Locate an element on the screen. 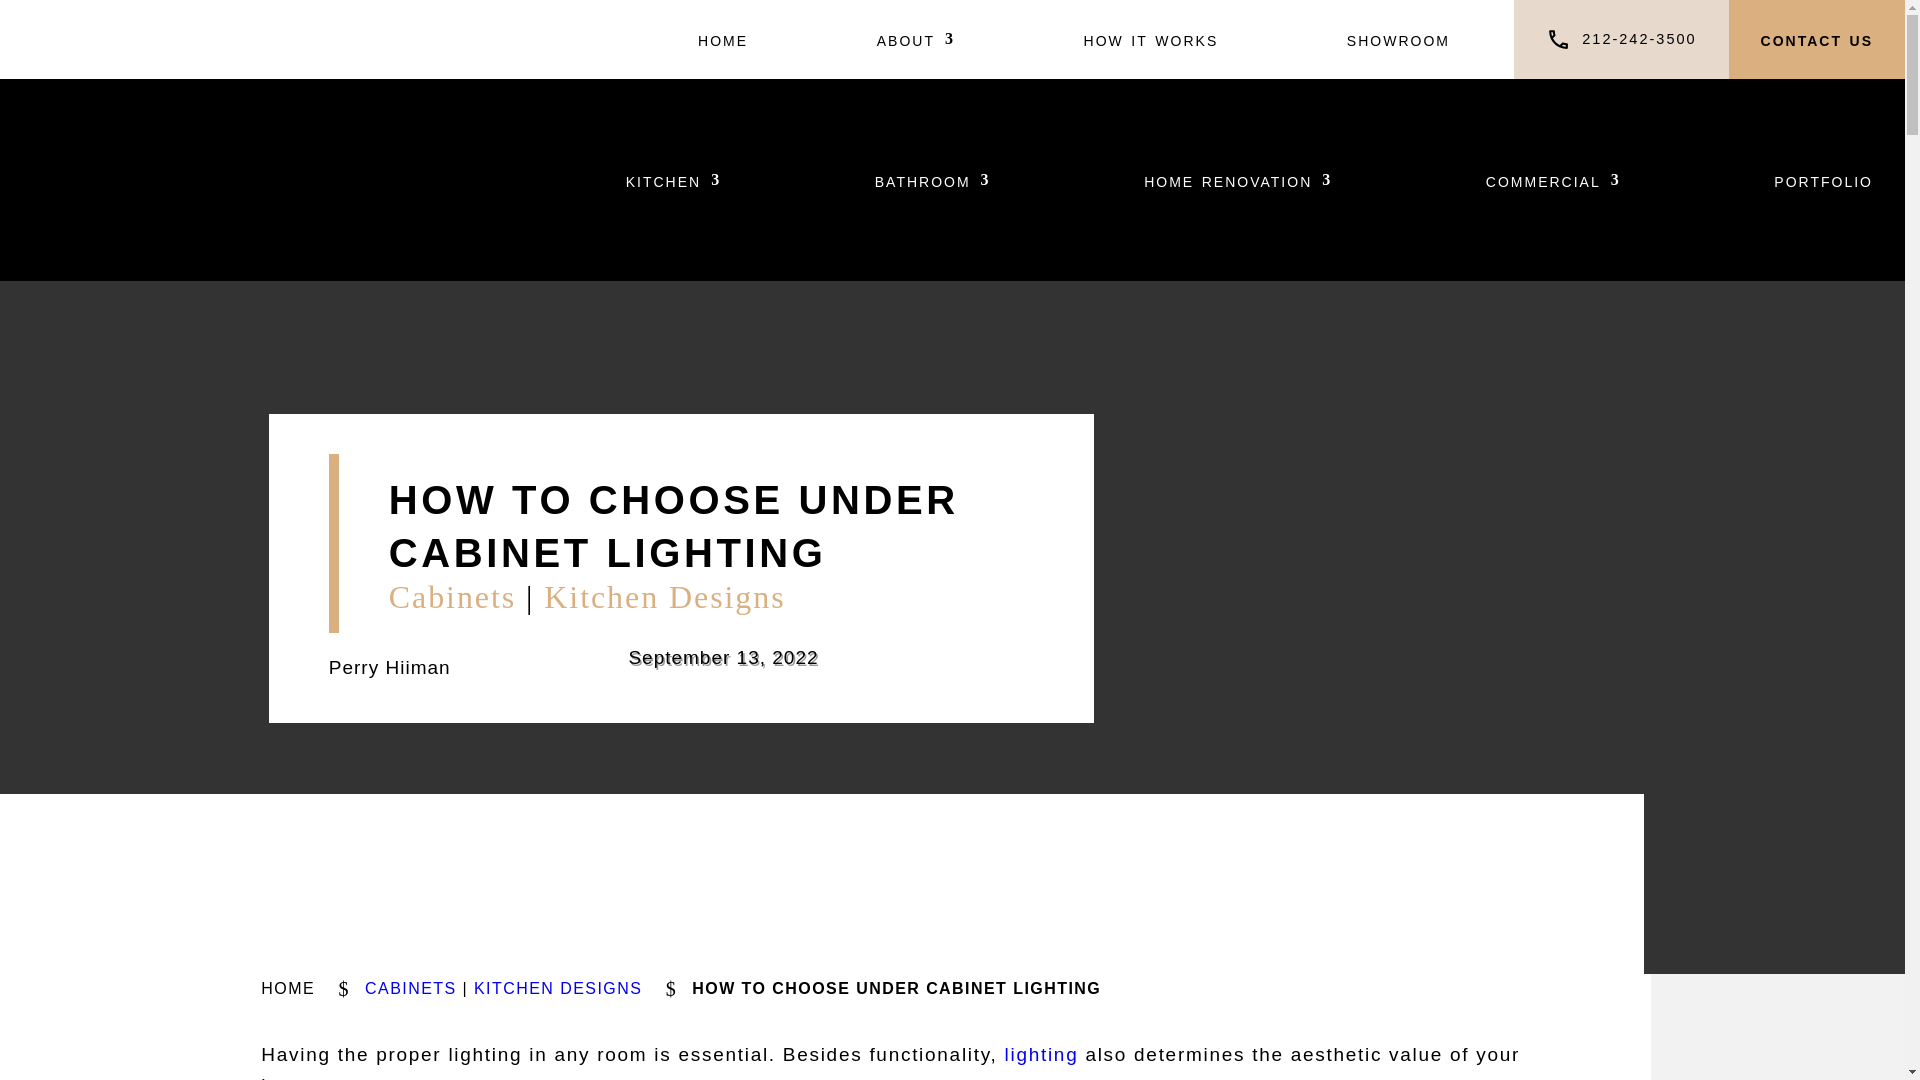 This screenshot has width=1920, height=1080. showroom is located at coordinates (1398, 39).